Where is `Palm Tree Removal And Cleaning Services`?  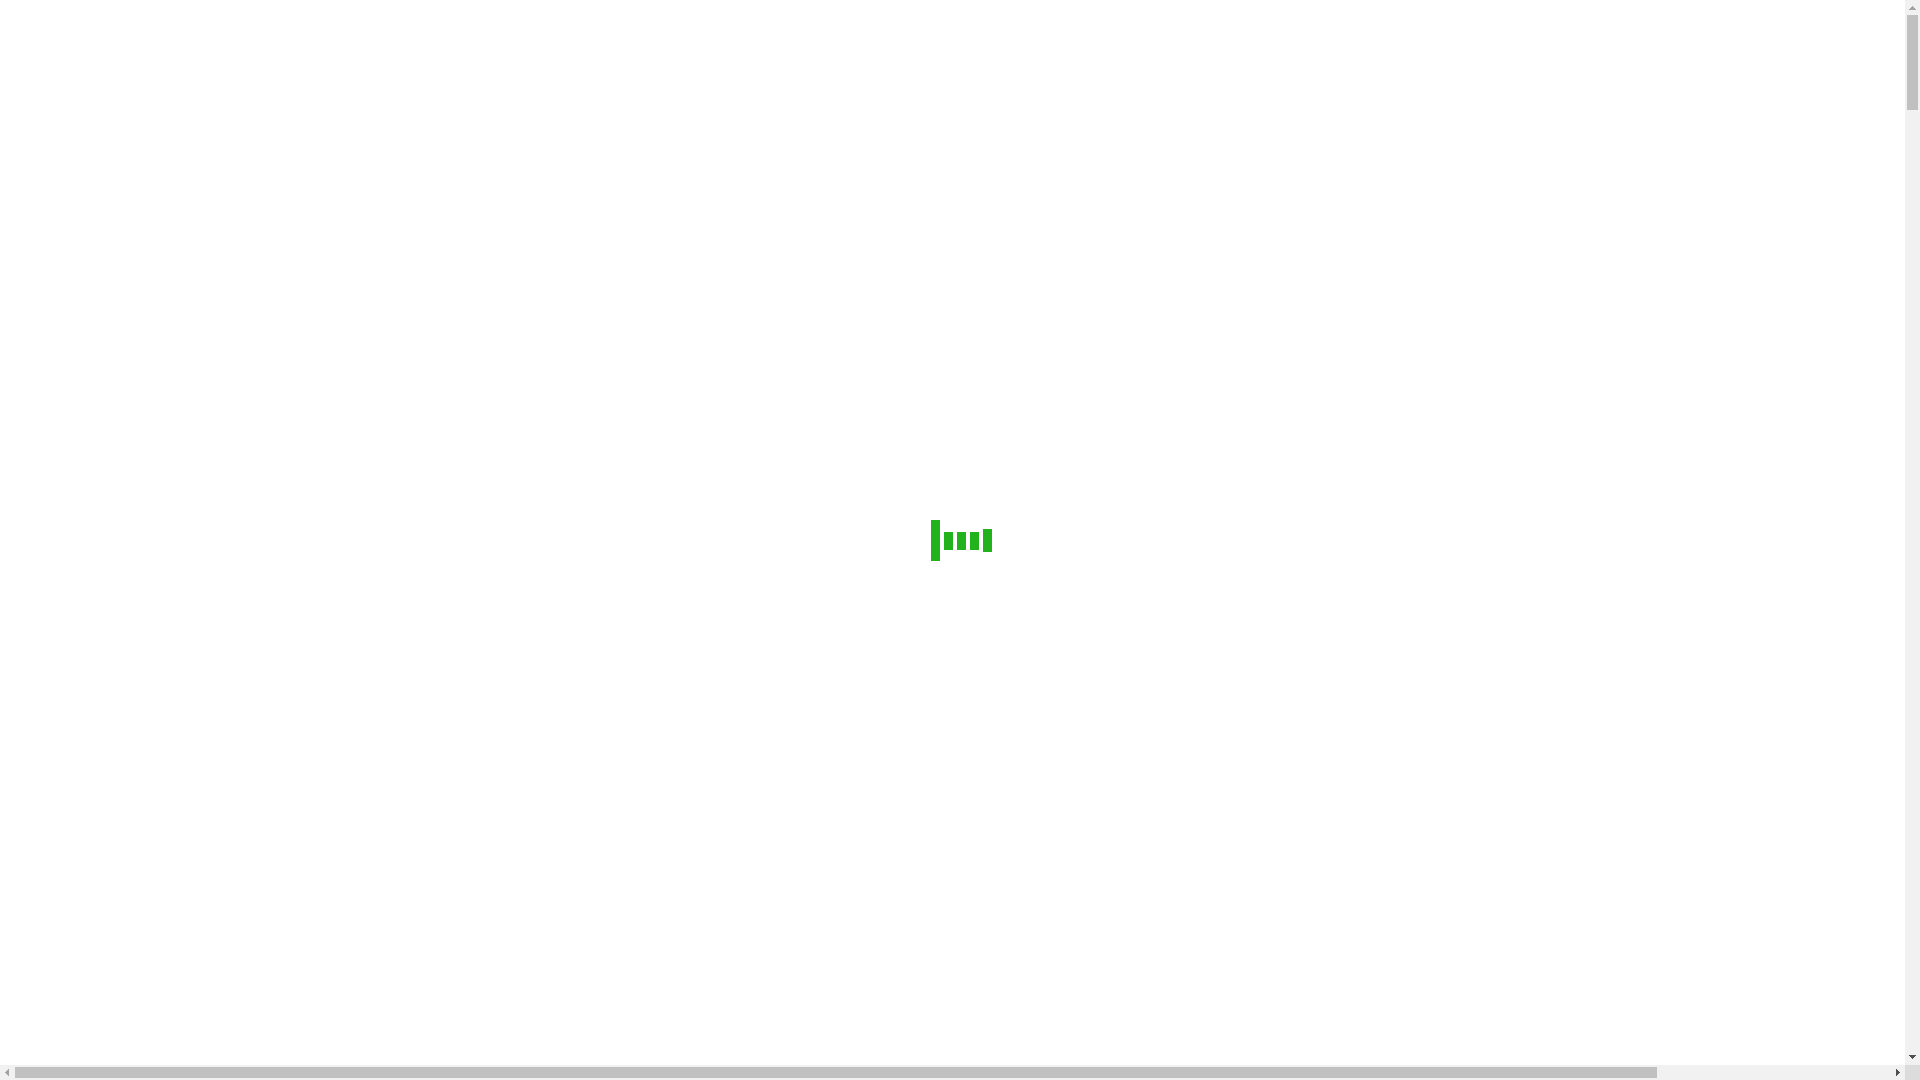 Palm Tree Removal And Cleaning Services is located at coordinates (267, 682).